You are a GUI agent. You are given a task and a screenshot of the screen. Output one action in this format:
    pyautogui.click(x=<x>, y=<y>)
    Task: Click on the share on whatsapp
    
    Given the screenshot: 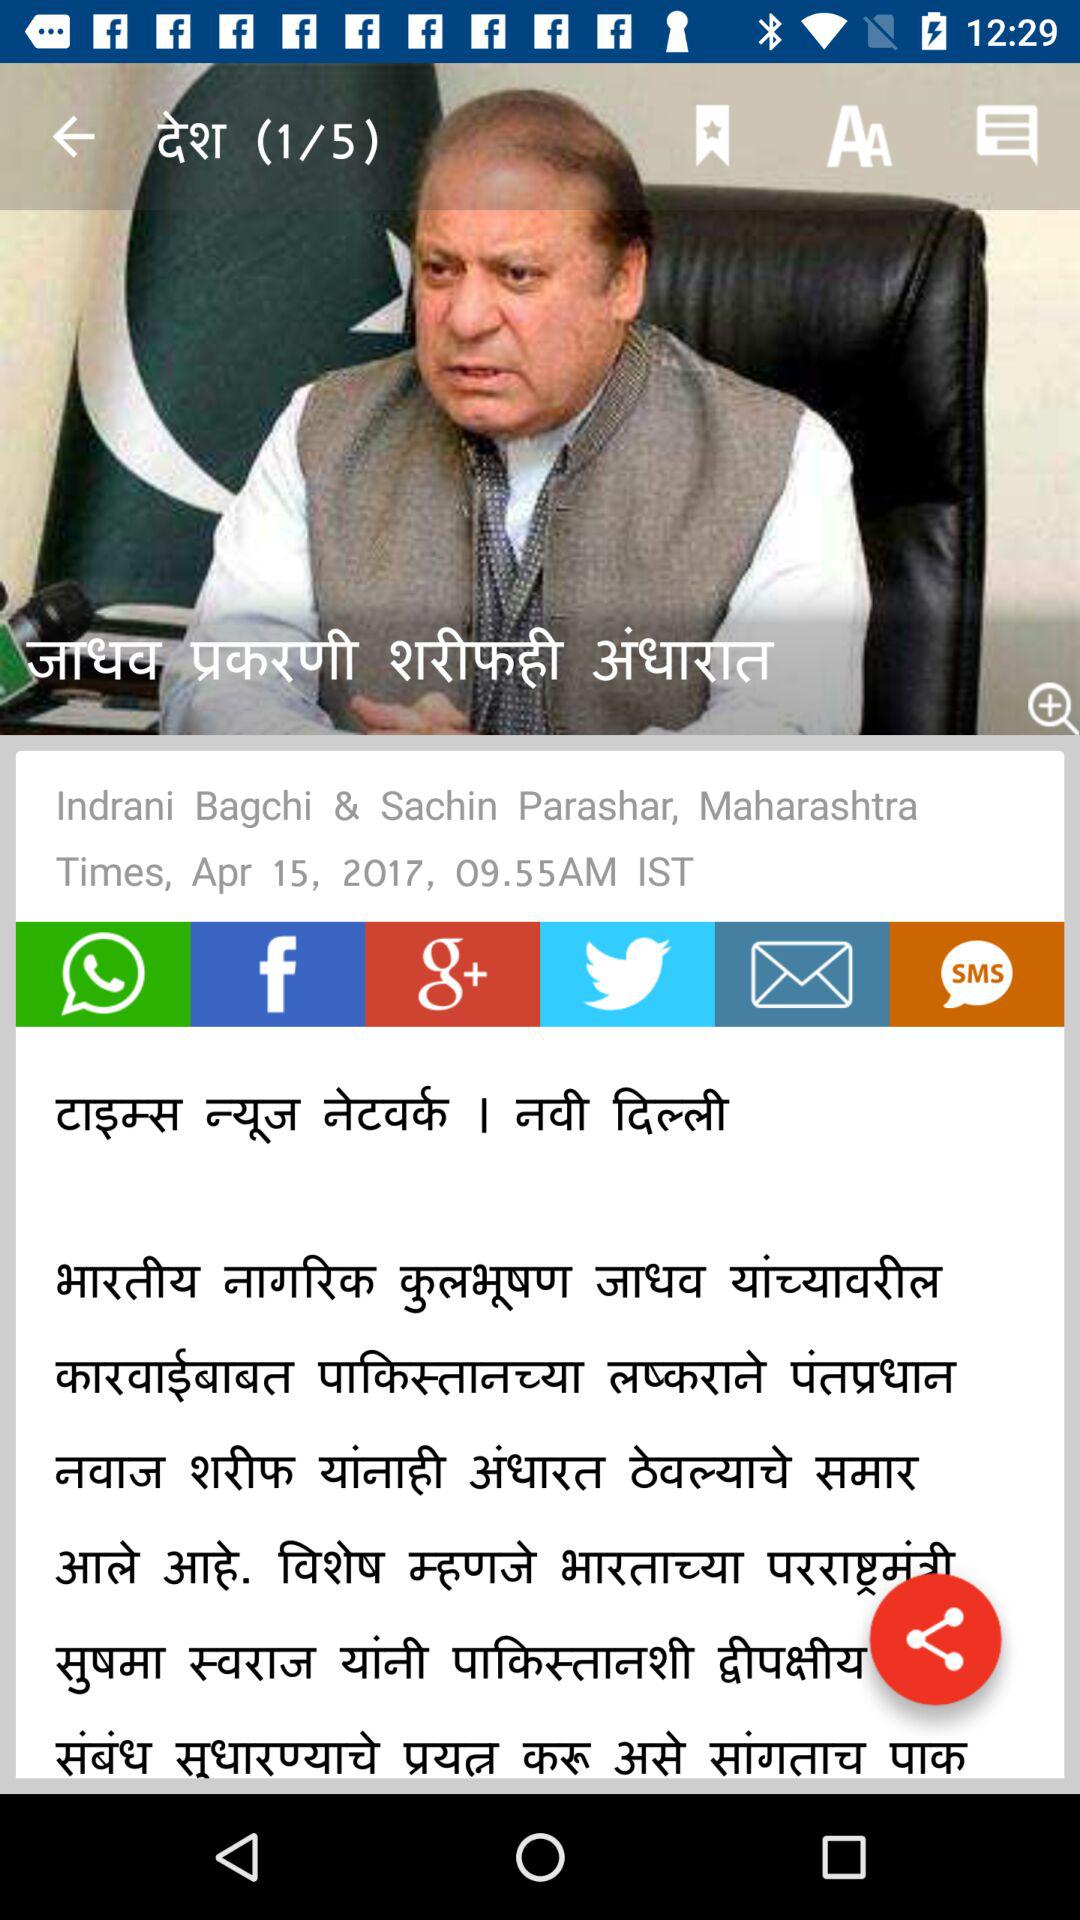 What is the action you would take?
    pyautogui.click(x=102, y=974)
    